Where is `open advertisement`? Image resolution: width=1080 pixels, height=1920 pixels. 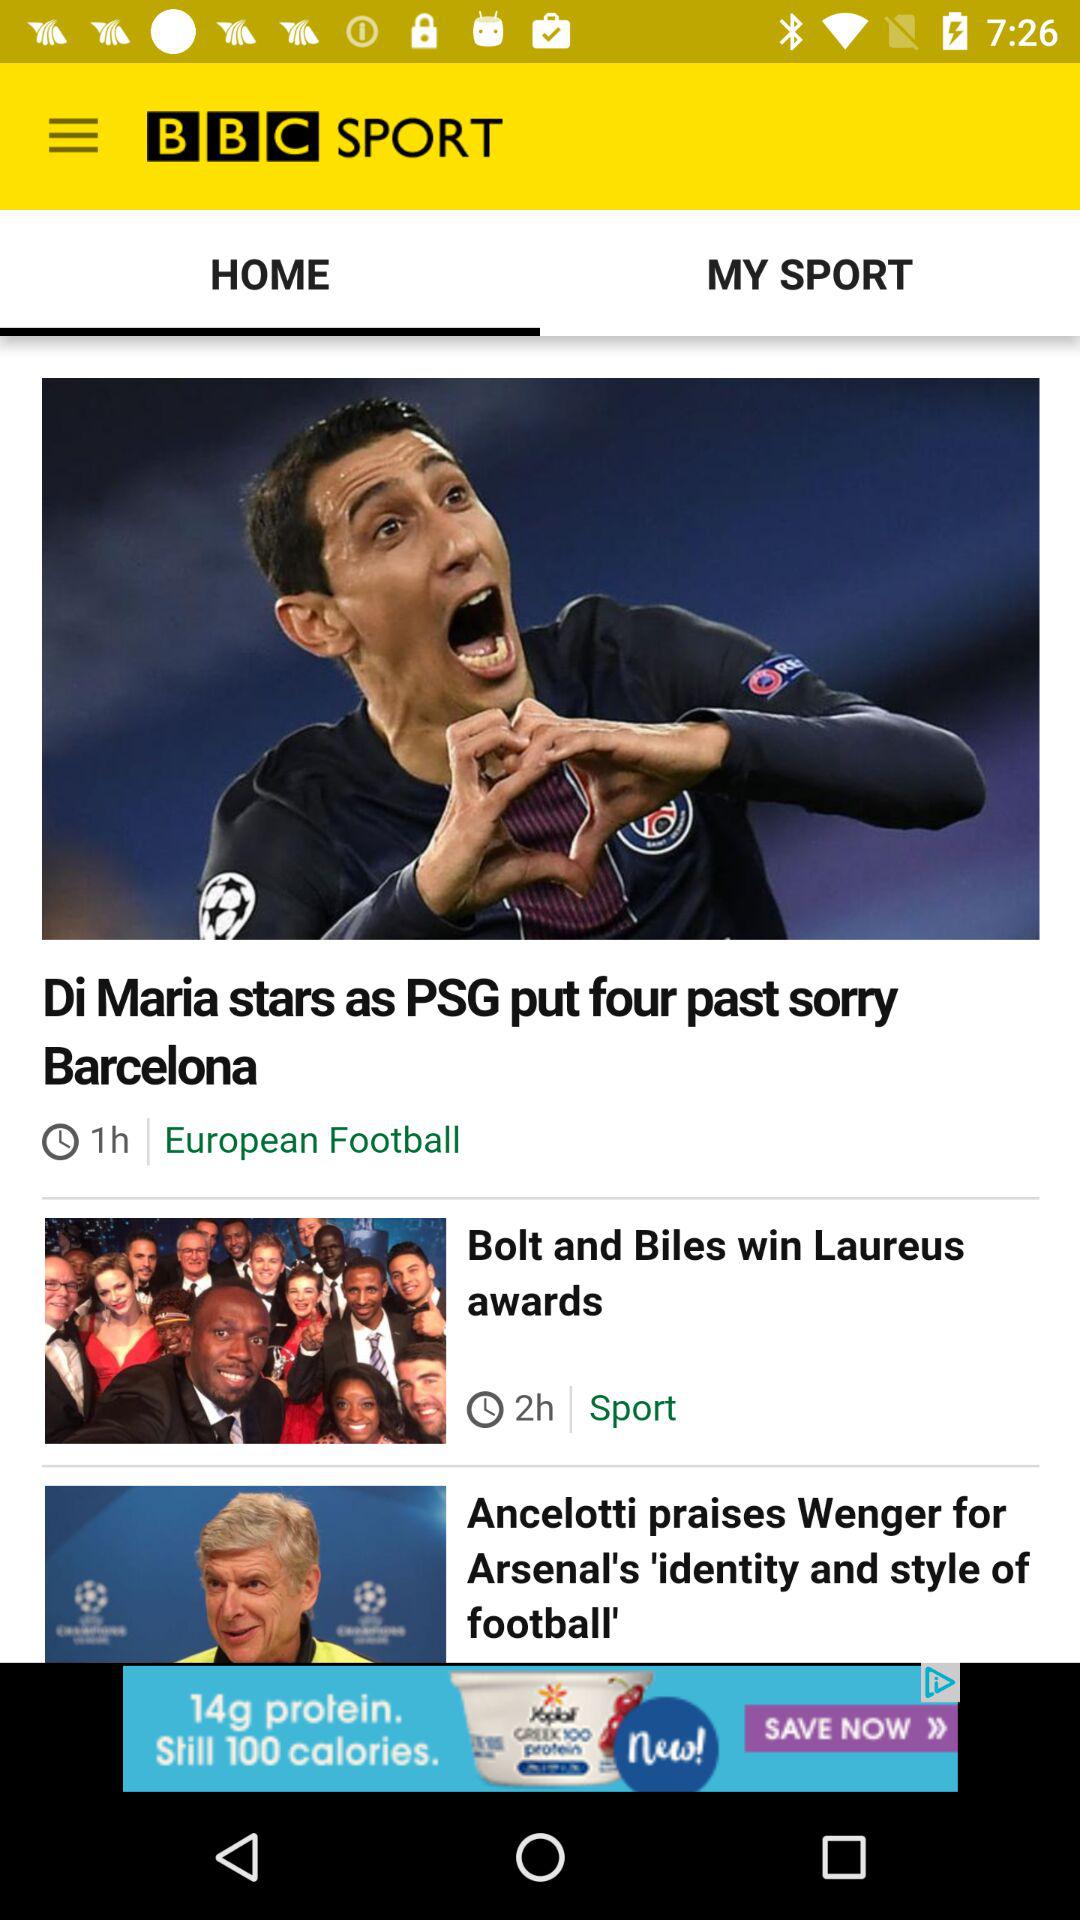
open advertisement is located at coordinates (540, 1728).